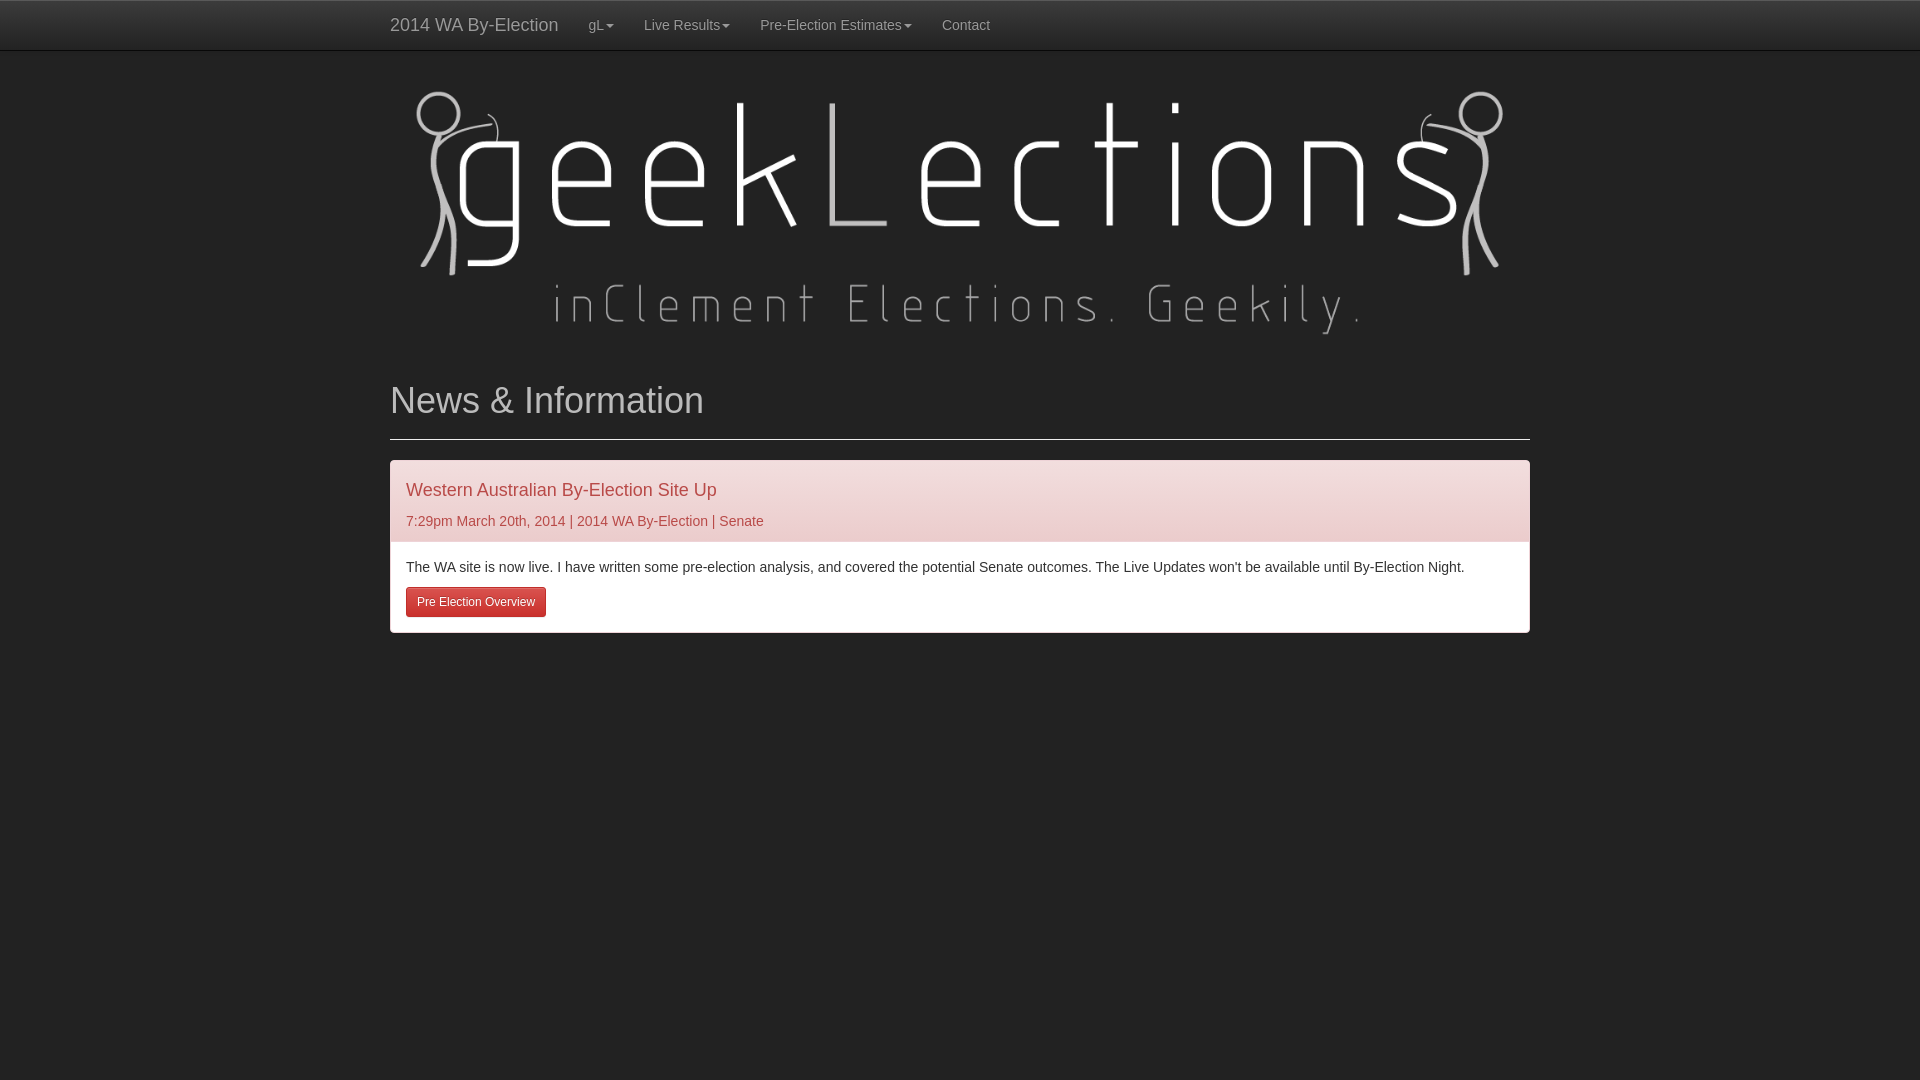 Image resolution: width=1920 pixels, height=1080 pixels. What do you see at coordinates (687, 25) in the screenshot?
I see `Live Results` at bounding box center [687, 25].